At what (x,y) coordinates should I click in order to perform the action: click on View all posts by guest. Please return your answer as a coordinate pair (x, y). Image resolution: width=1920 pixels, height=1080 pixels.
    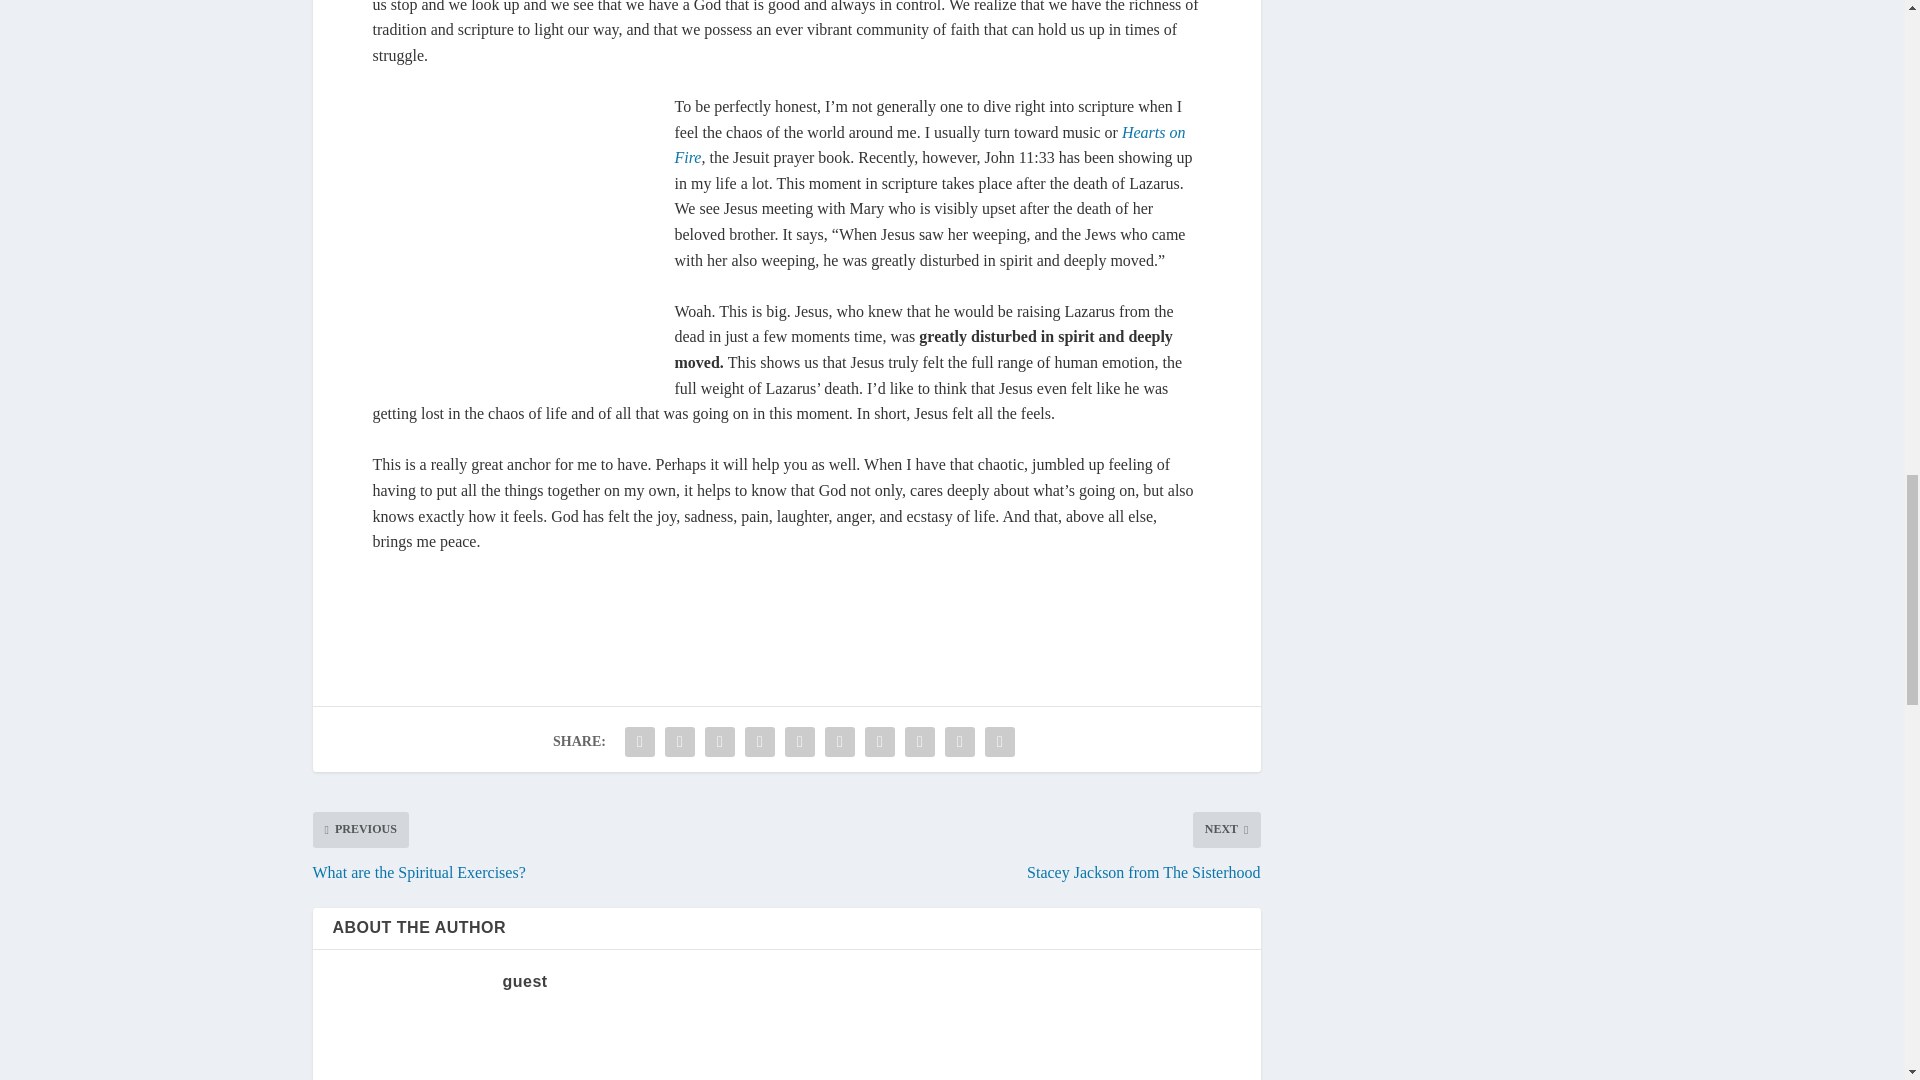
    Looking at the image, I should click on (524, 982).